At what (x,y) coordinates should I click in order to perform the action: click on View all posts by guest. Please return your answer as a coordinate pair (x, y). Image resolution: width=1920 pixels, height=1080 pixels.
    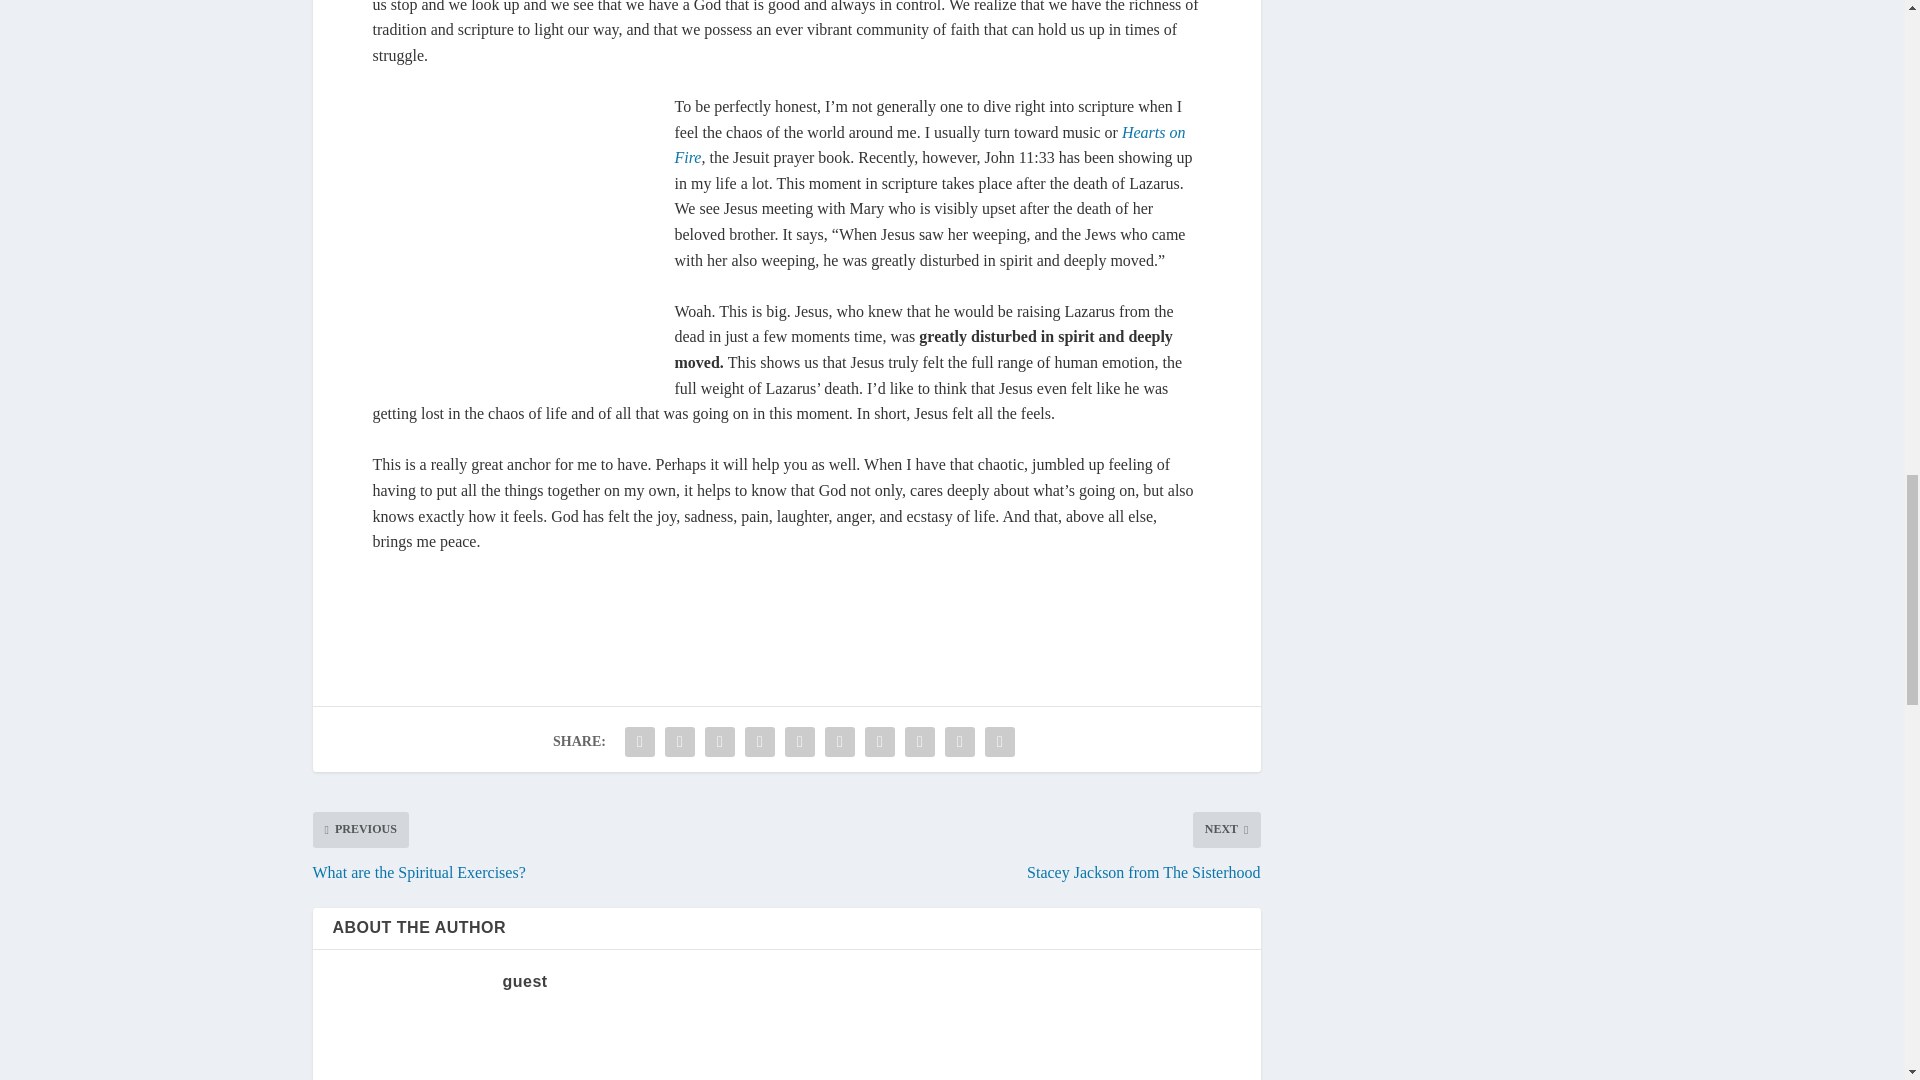
    Looking at the image, I should click on (524, 982).